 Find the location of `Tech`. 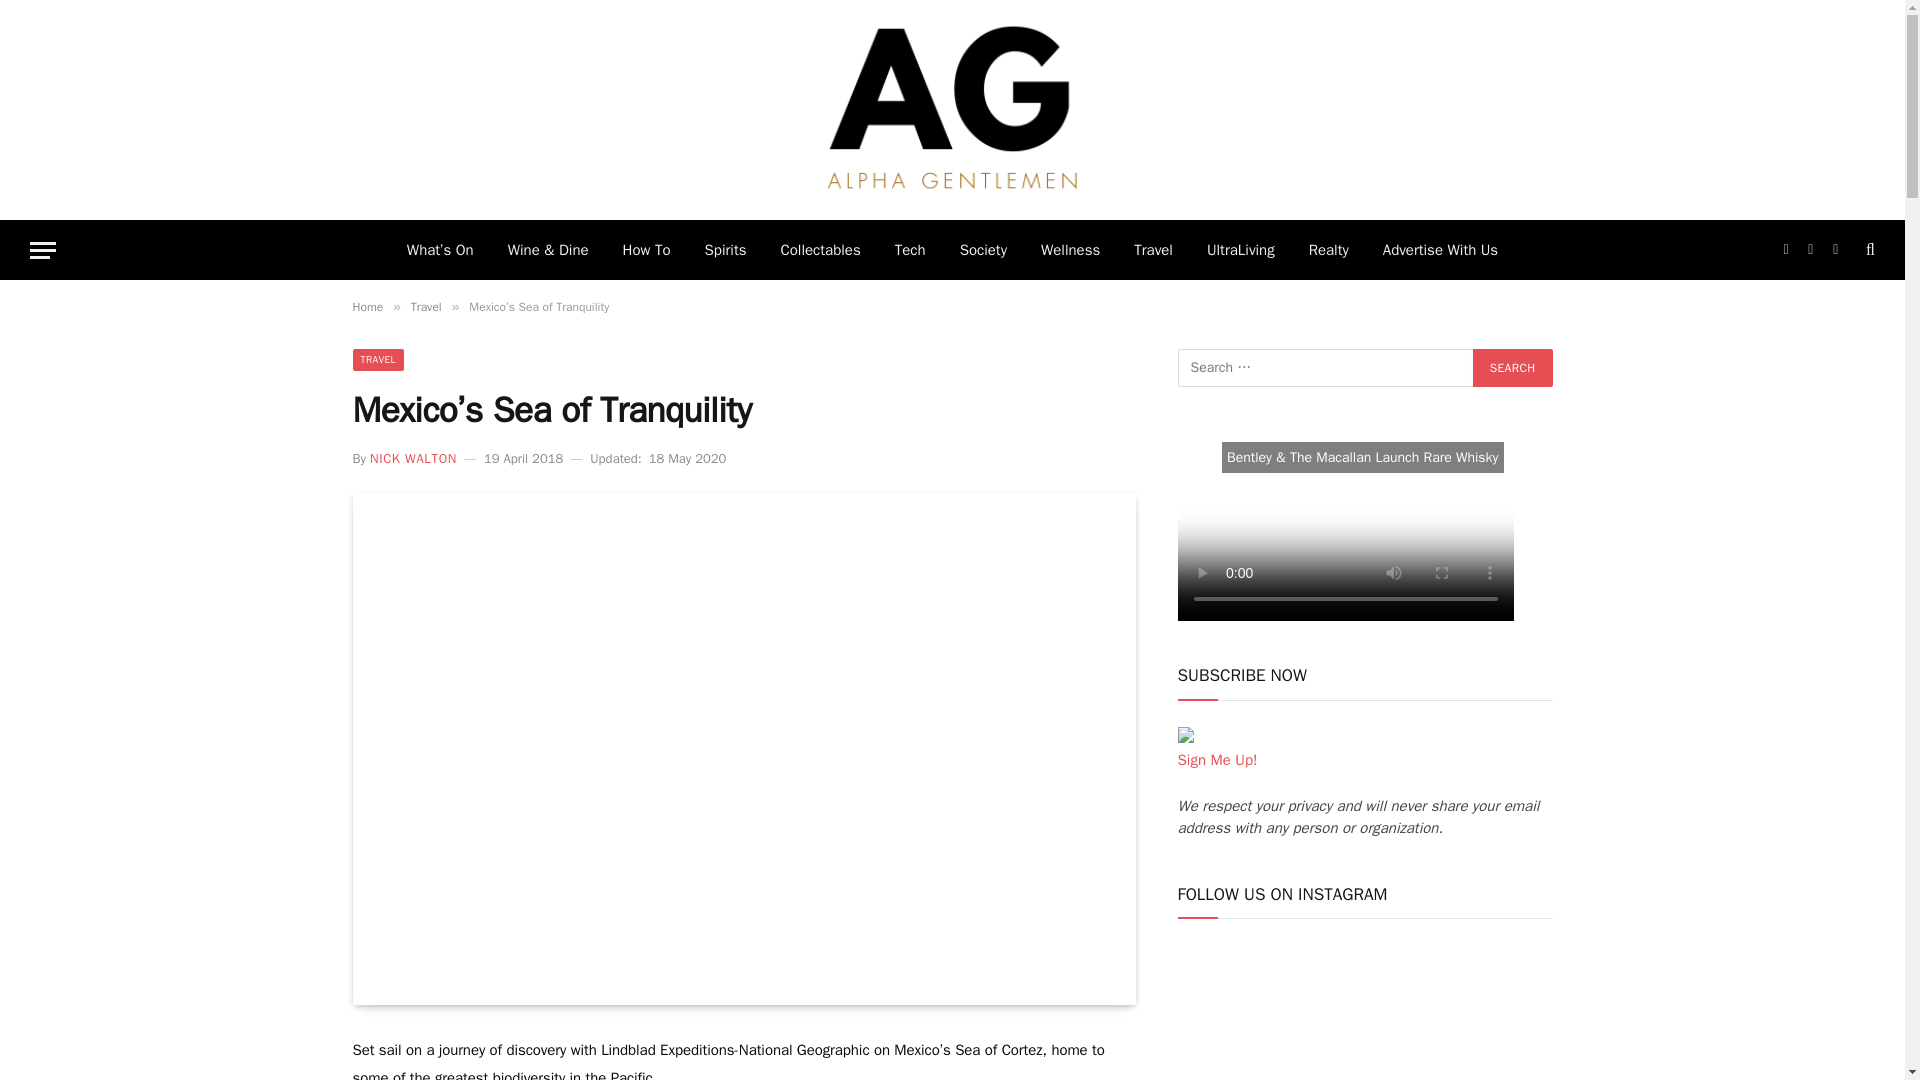

Tech is located at coordinates (910, 250).